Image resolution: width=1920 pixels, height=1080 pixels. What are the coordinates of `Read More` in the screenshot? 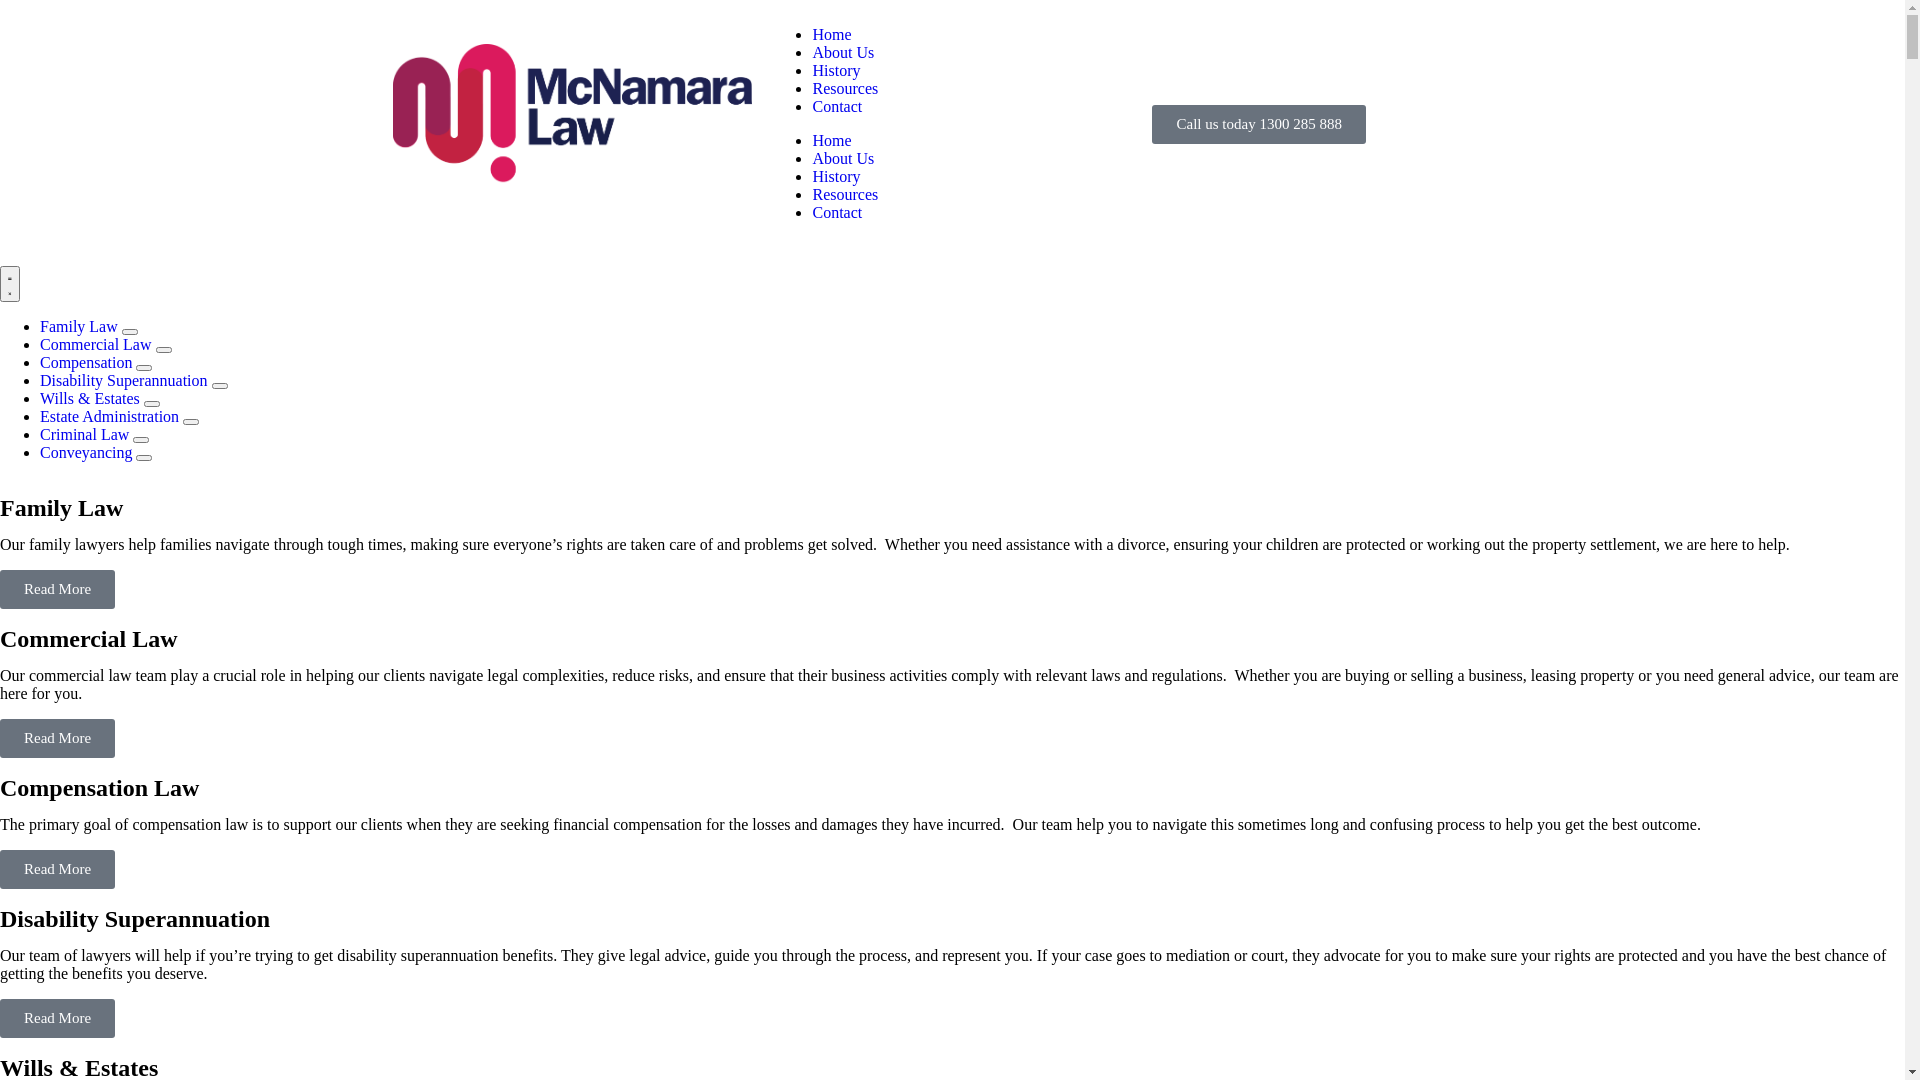 It's located at (58, 738).